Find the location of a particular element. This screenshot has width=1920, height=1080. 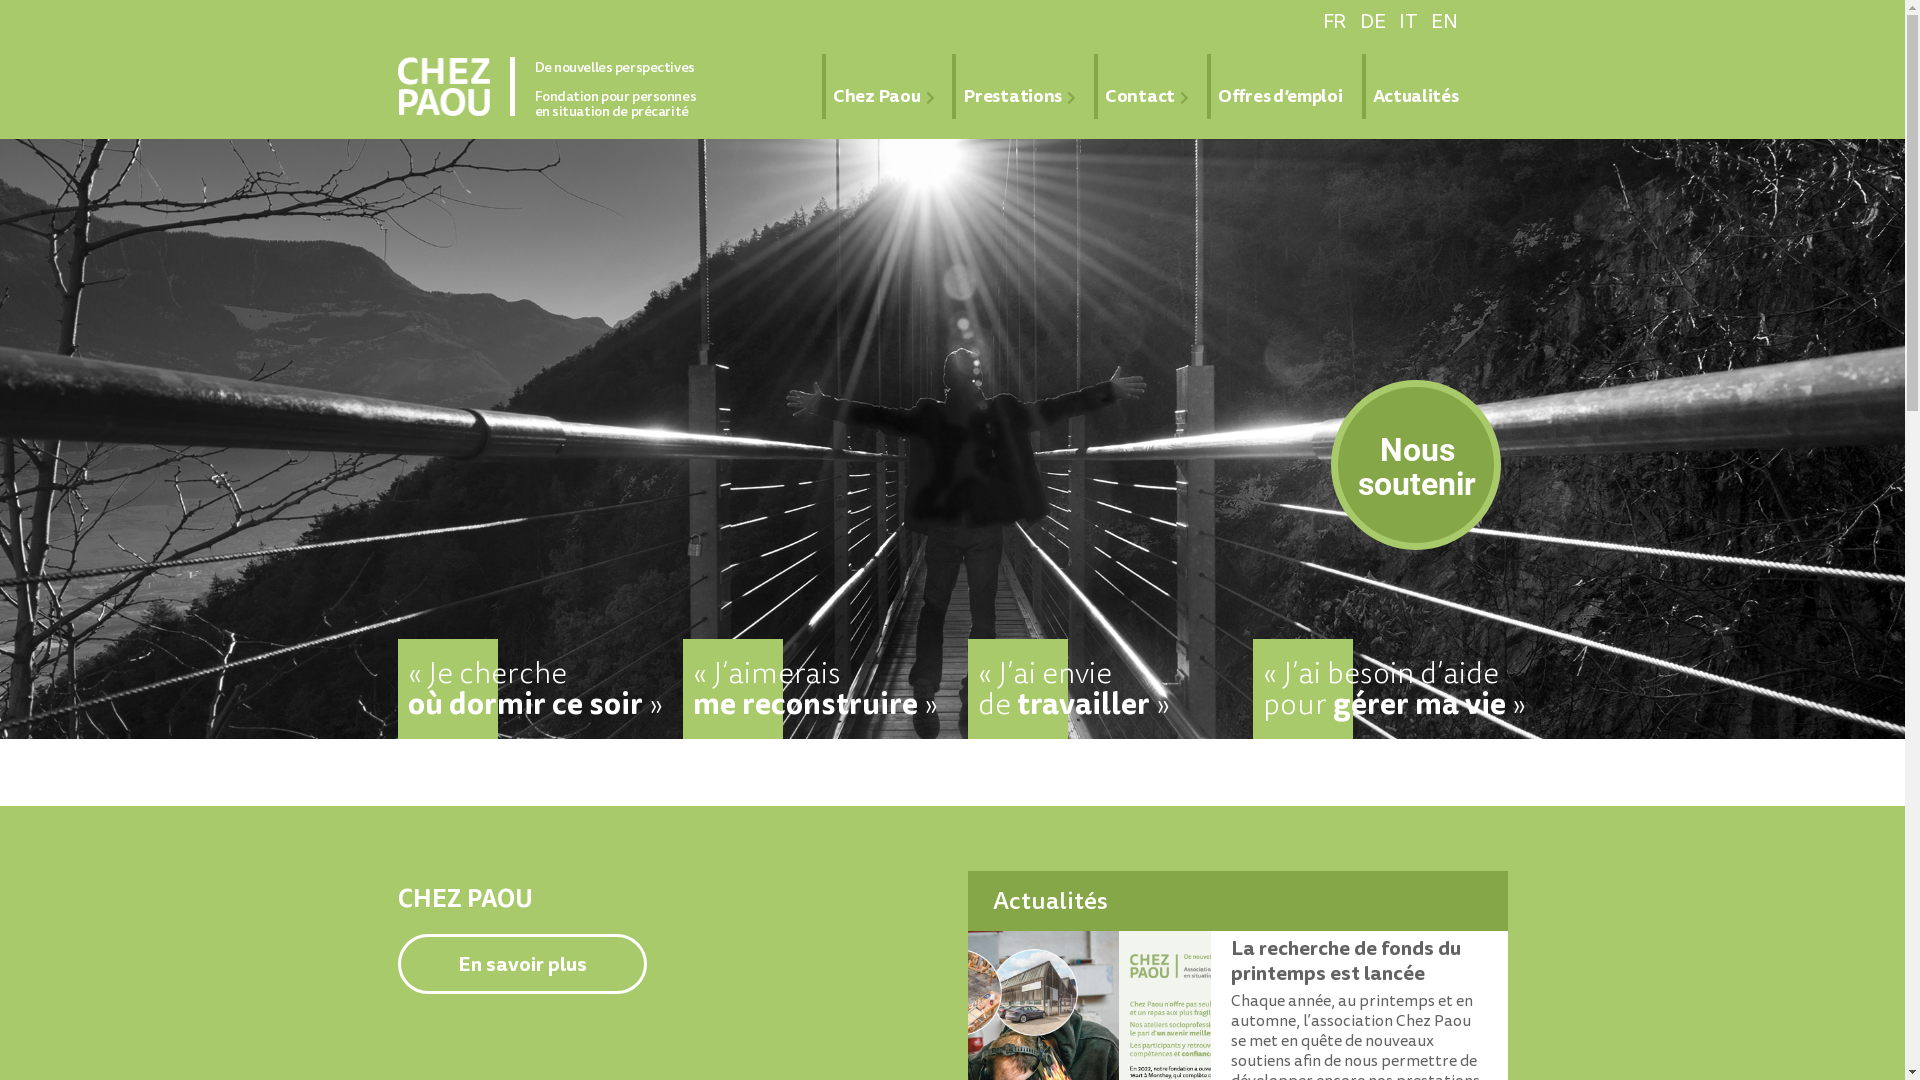

IT is located at coordinates (1408, 22).